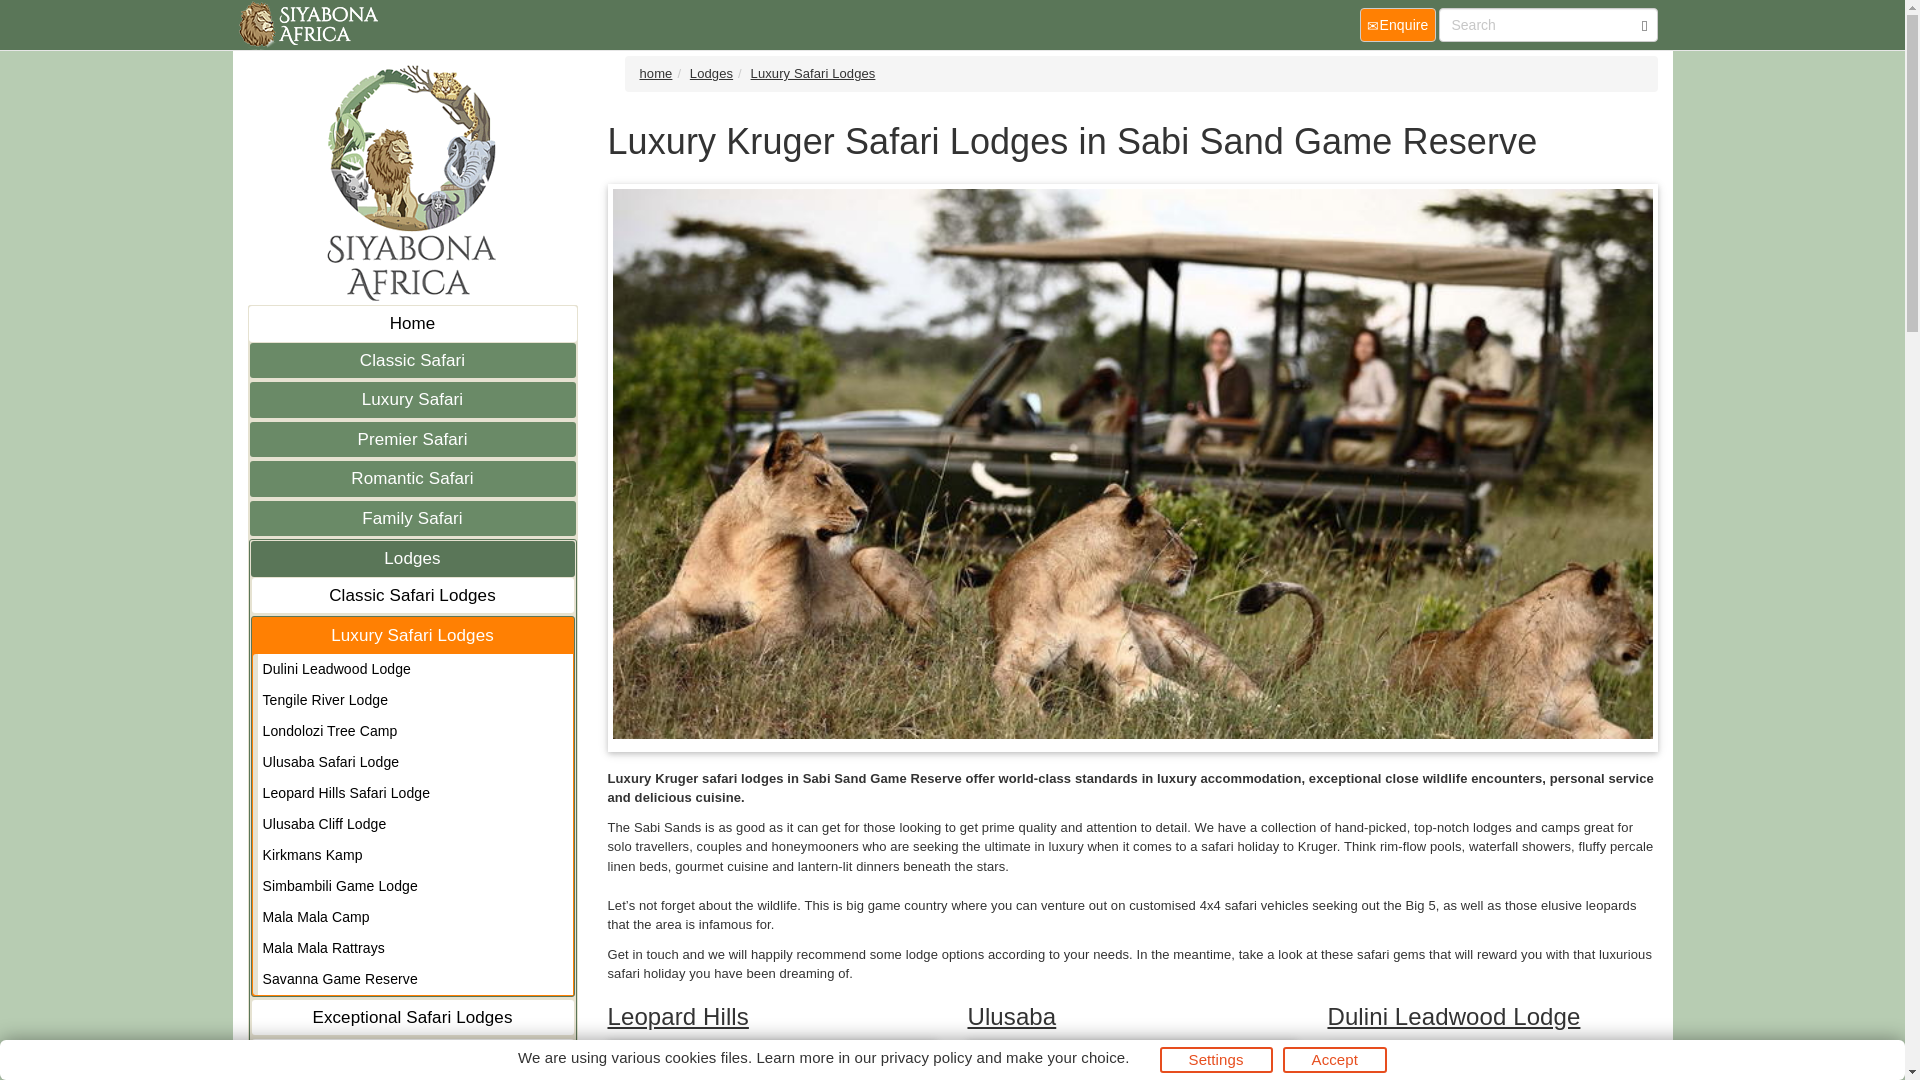 The width and height of the screenshot is (1920, 1080). I want to click on Home, so click(412, 324).